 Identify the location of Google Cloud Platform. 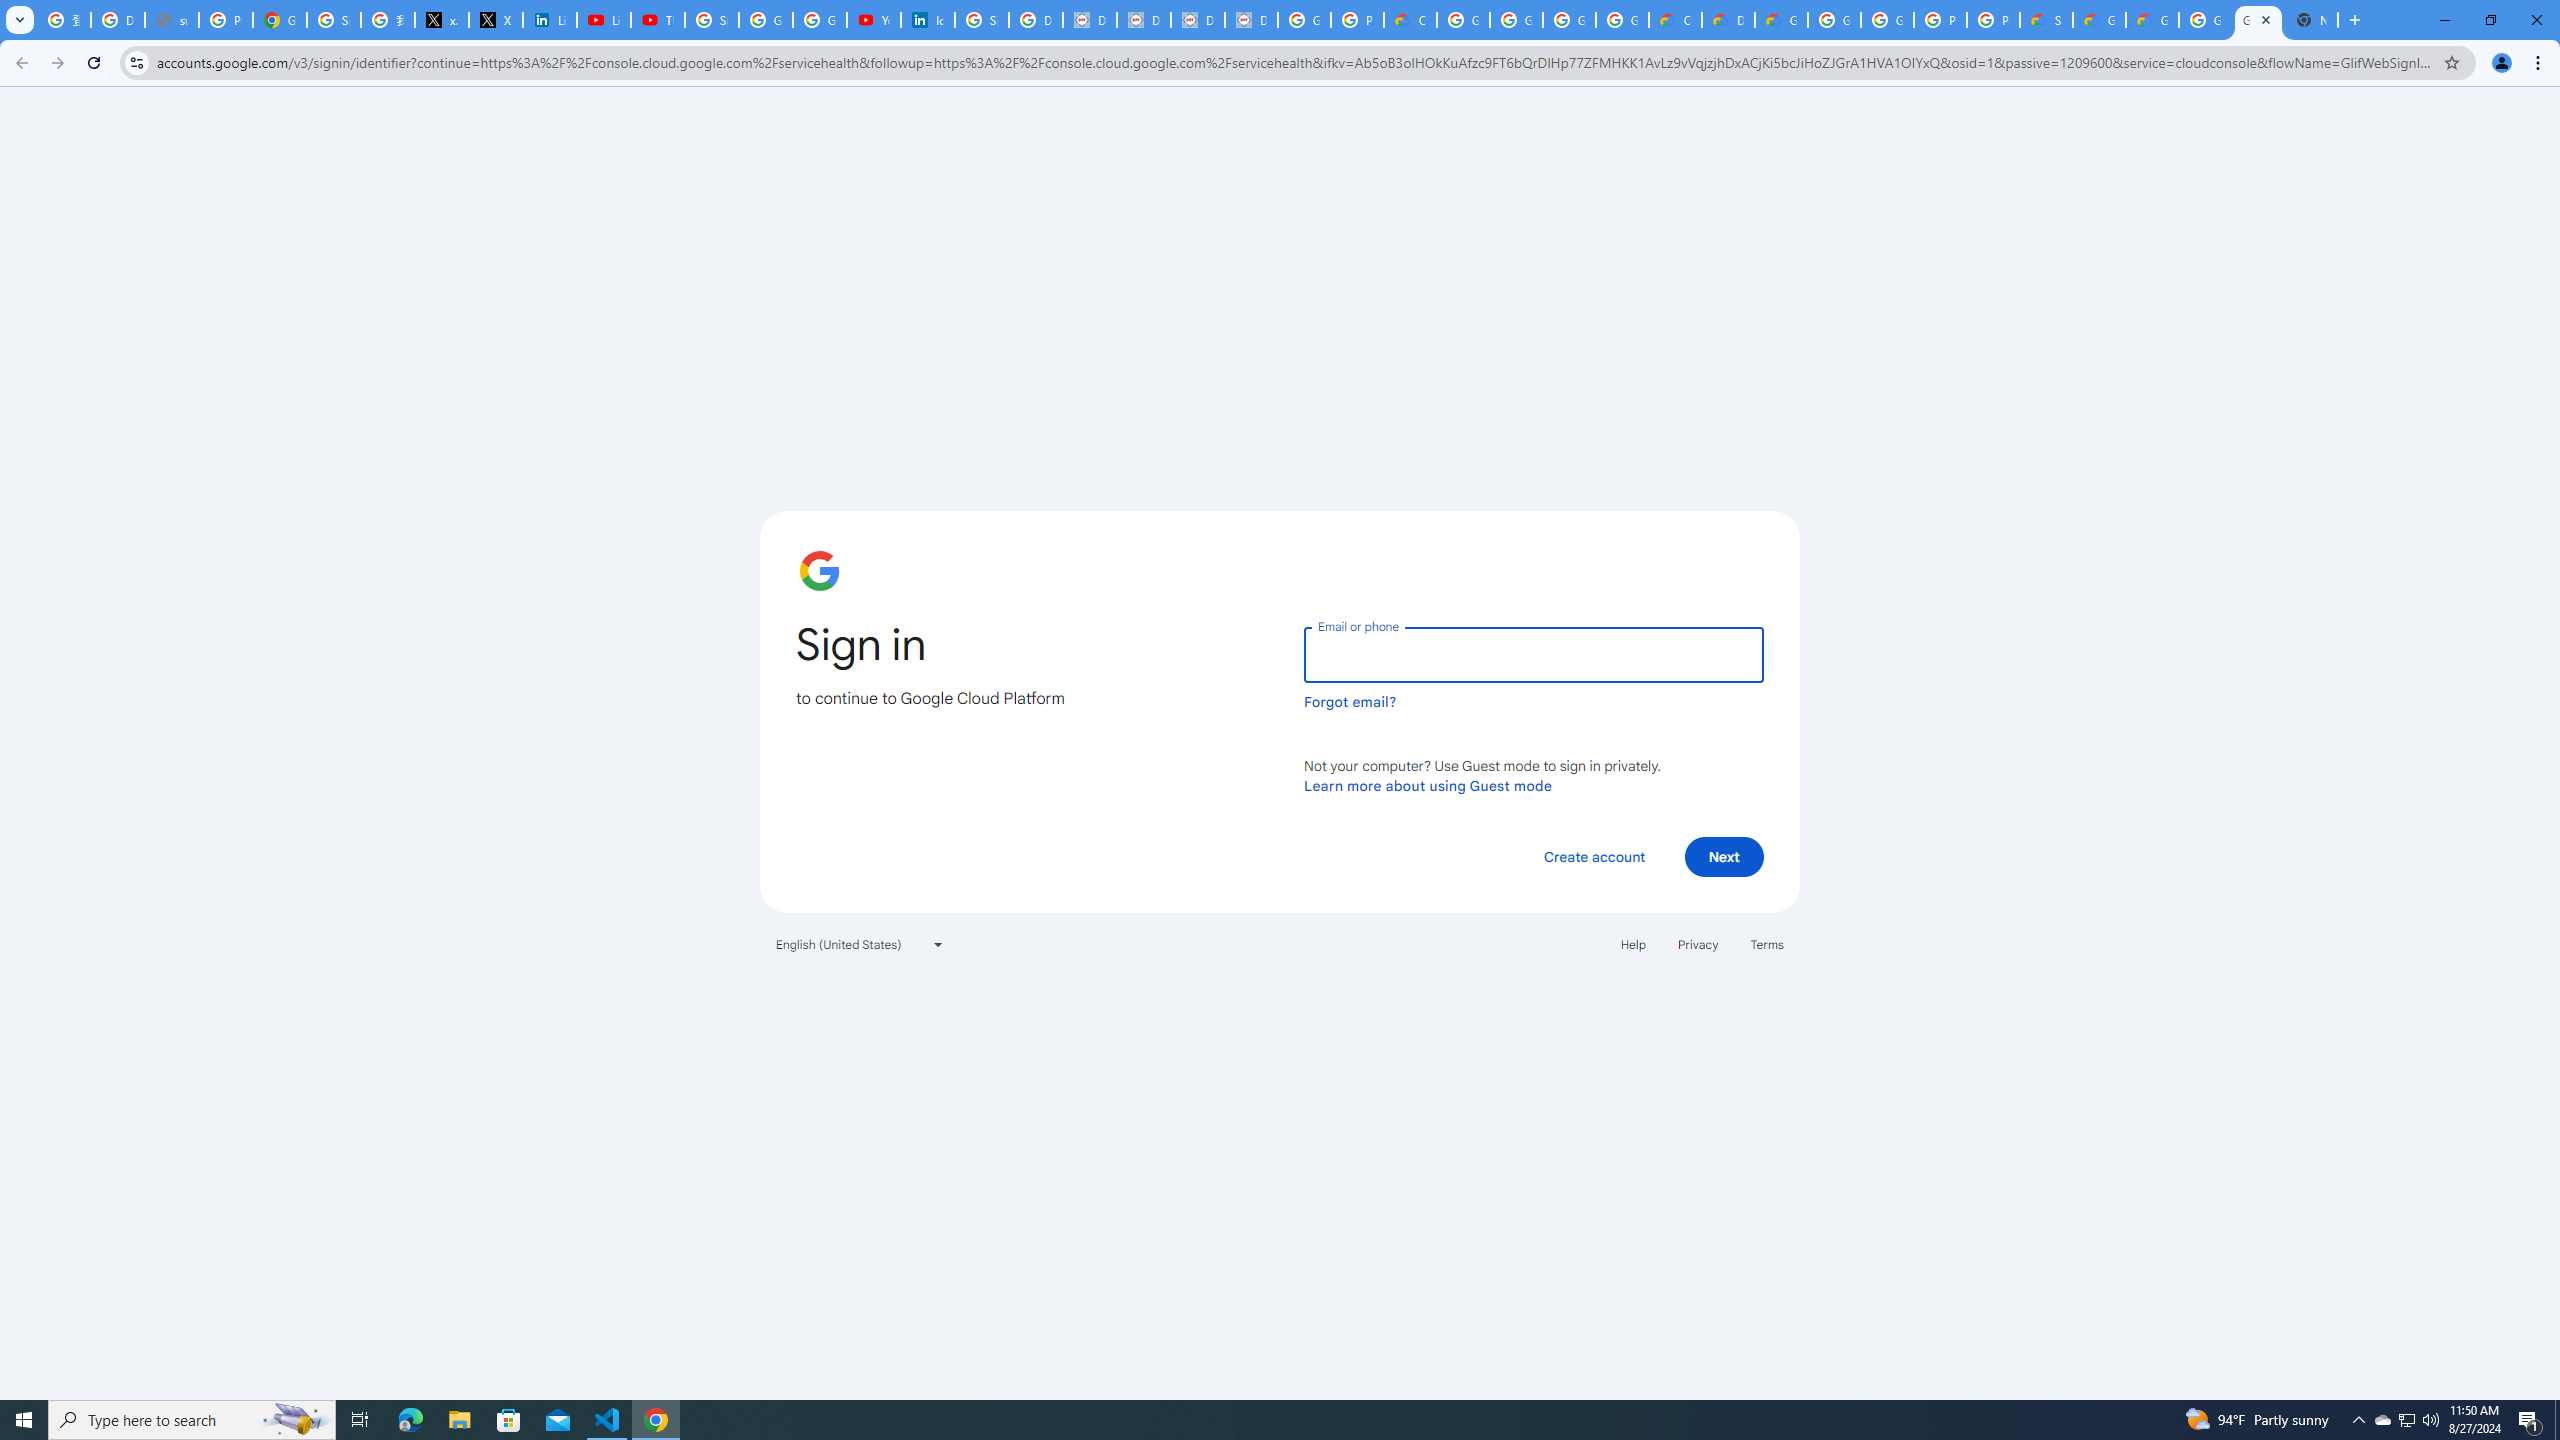
(2258, 20).